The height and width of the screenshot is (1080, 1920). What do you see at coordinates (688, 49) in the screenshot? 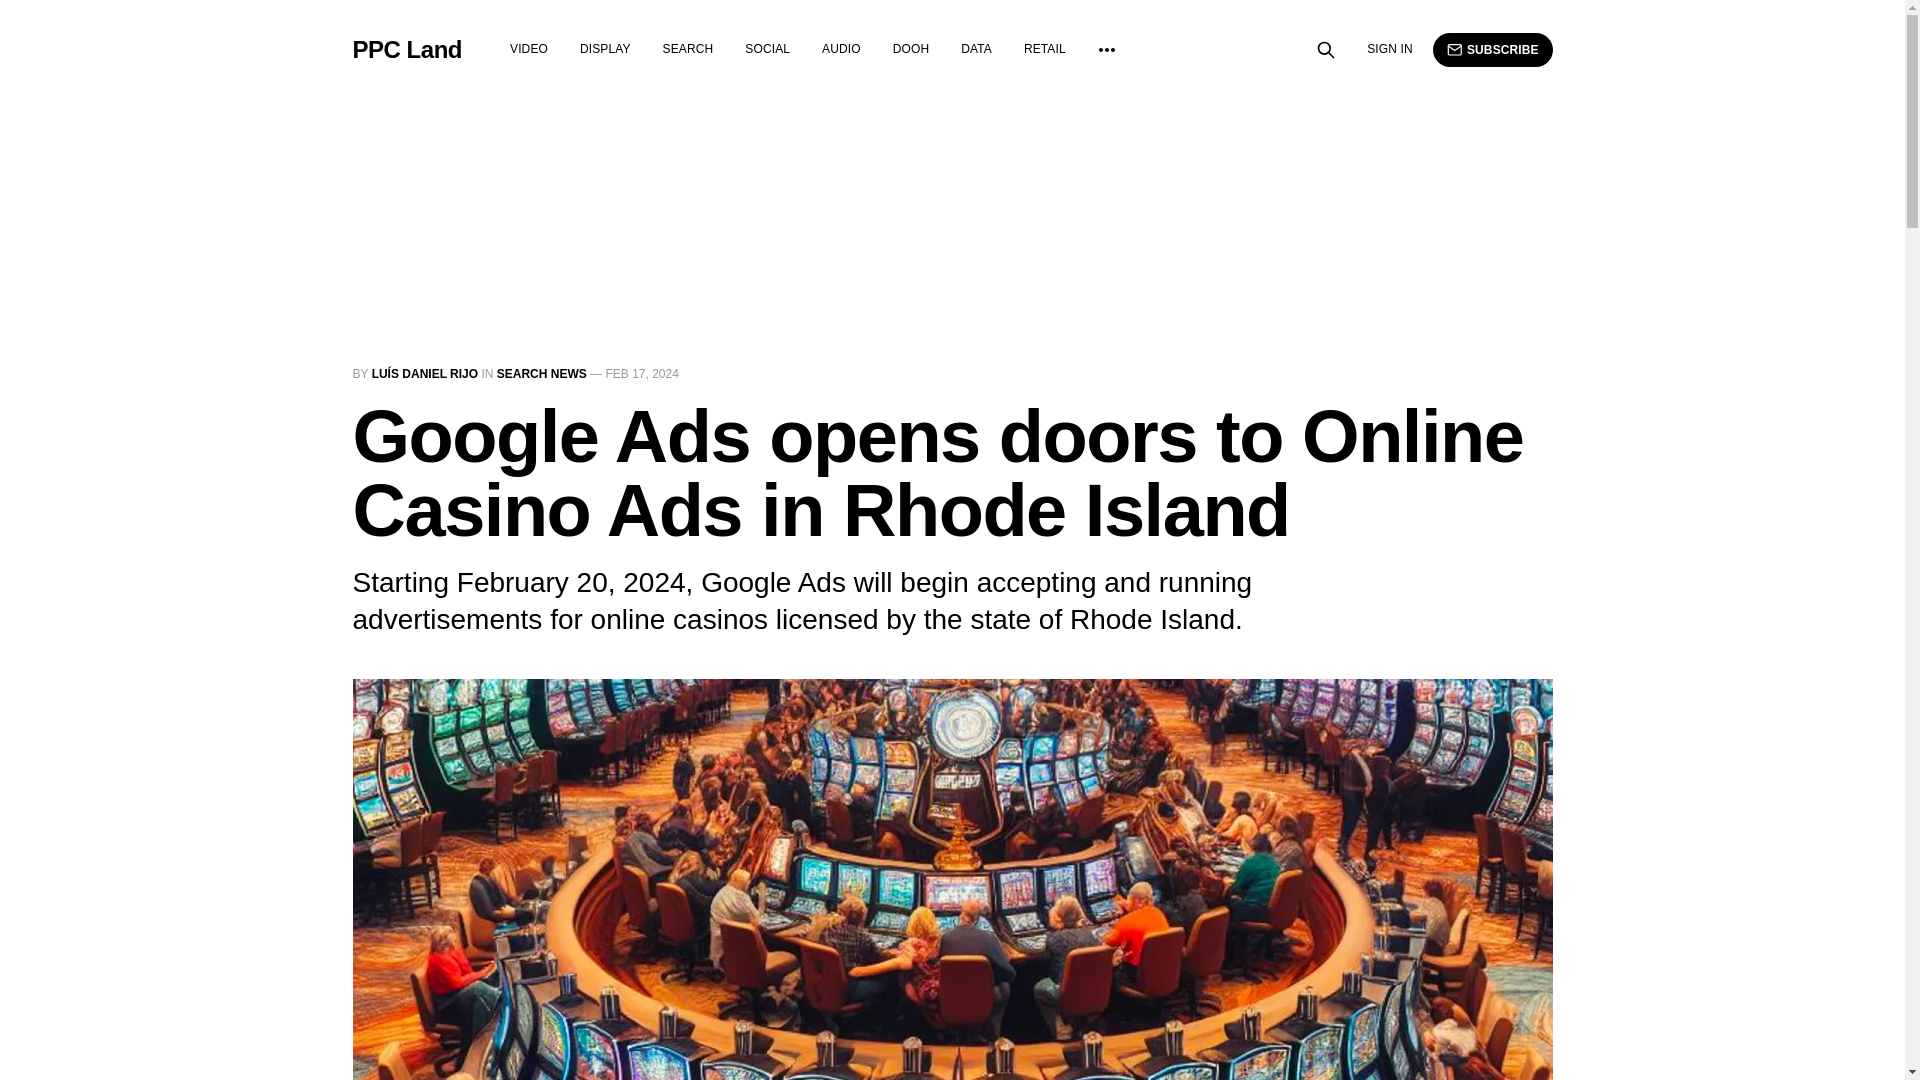
I see `SEARCH` at bounding box center [688, 49].